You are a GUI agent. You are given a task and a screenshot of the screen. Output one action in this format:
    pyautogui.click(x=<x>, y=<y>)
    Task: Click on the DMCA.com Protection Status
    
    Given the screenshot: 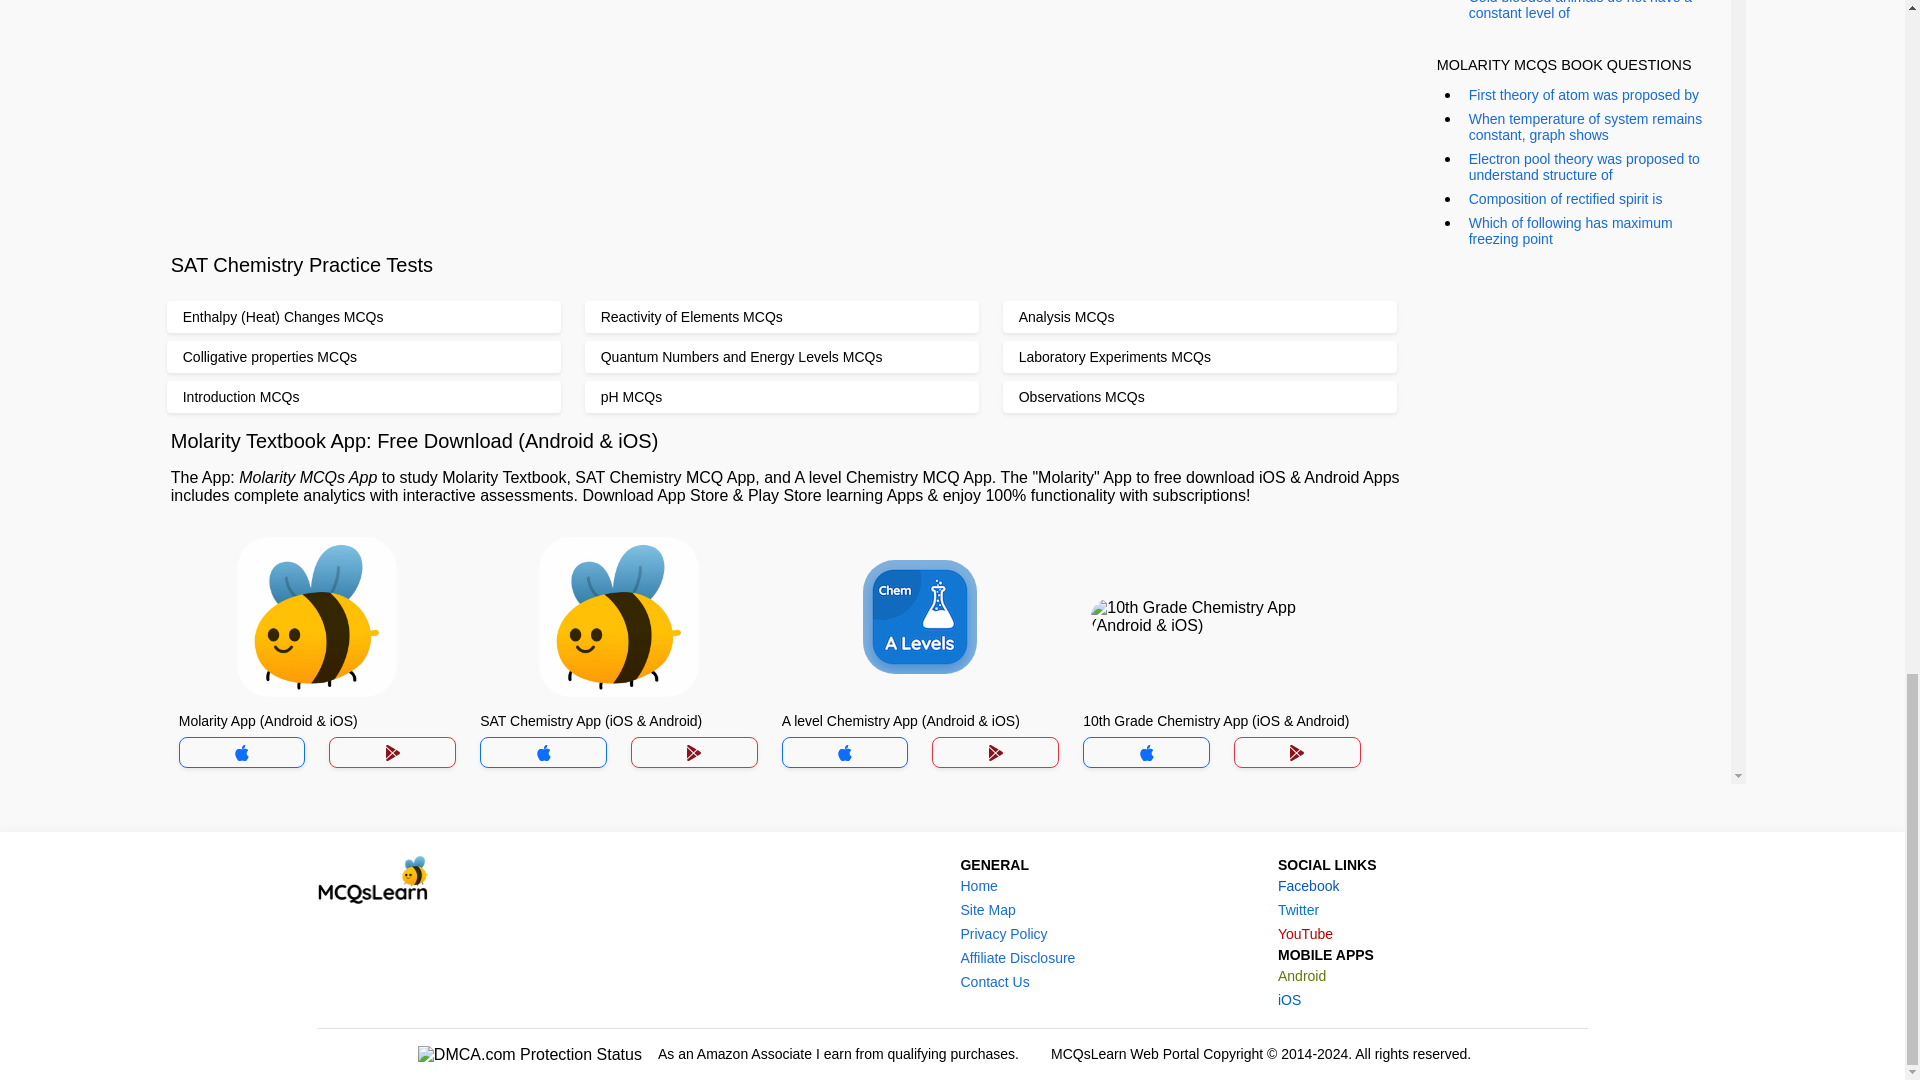 What is the action you would take?
    pyautogui.click(x=530, y=1054)
    